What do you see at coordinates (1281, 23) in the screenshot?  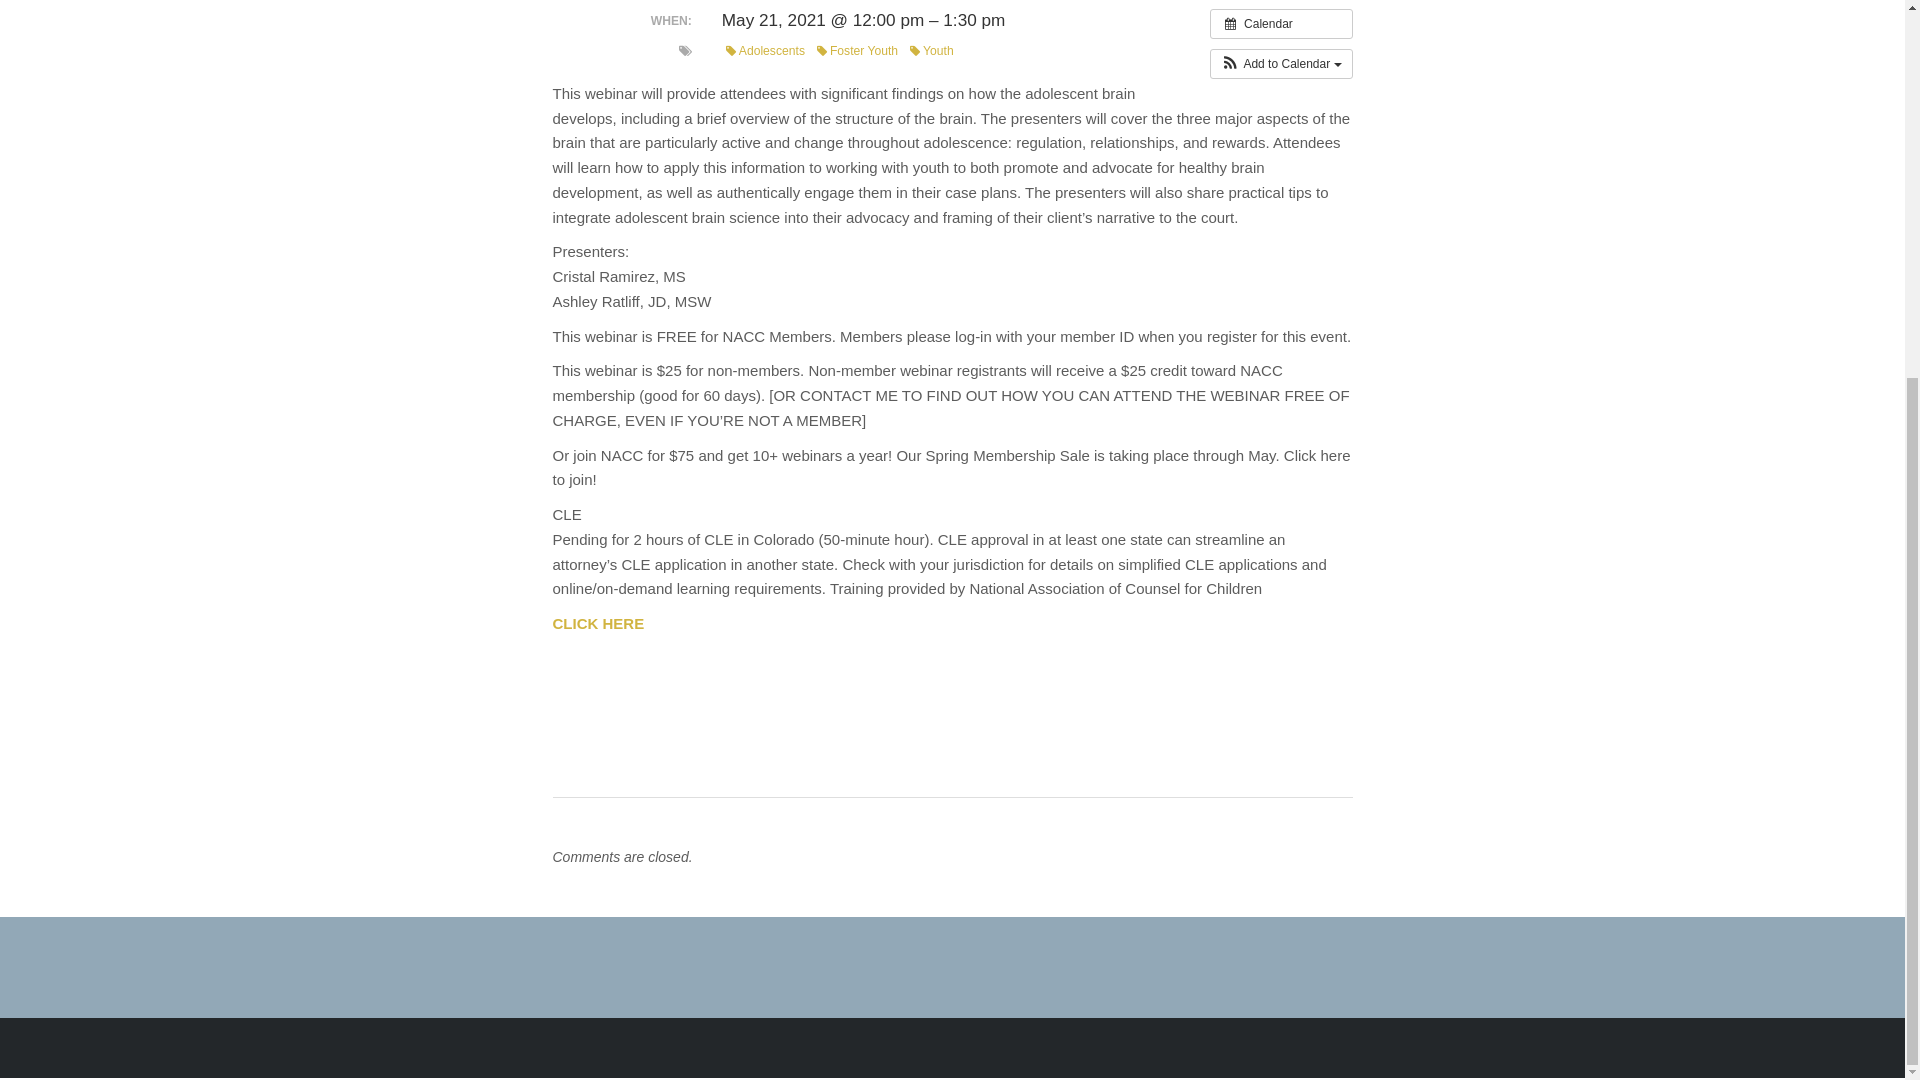 I see `Calendar` at bounding box center [1281, 23].